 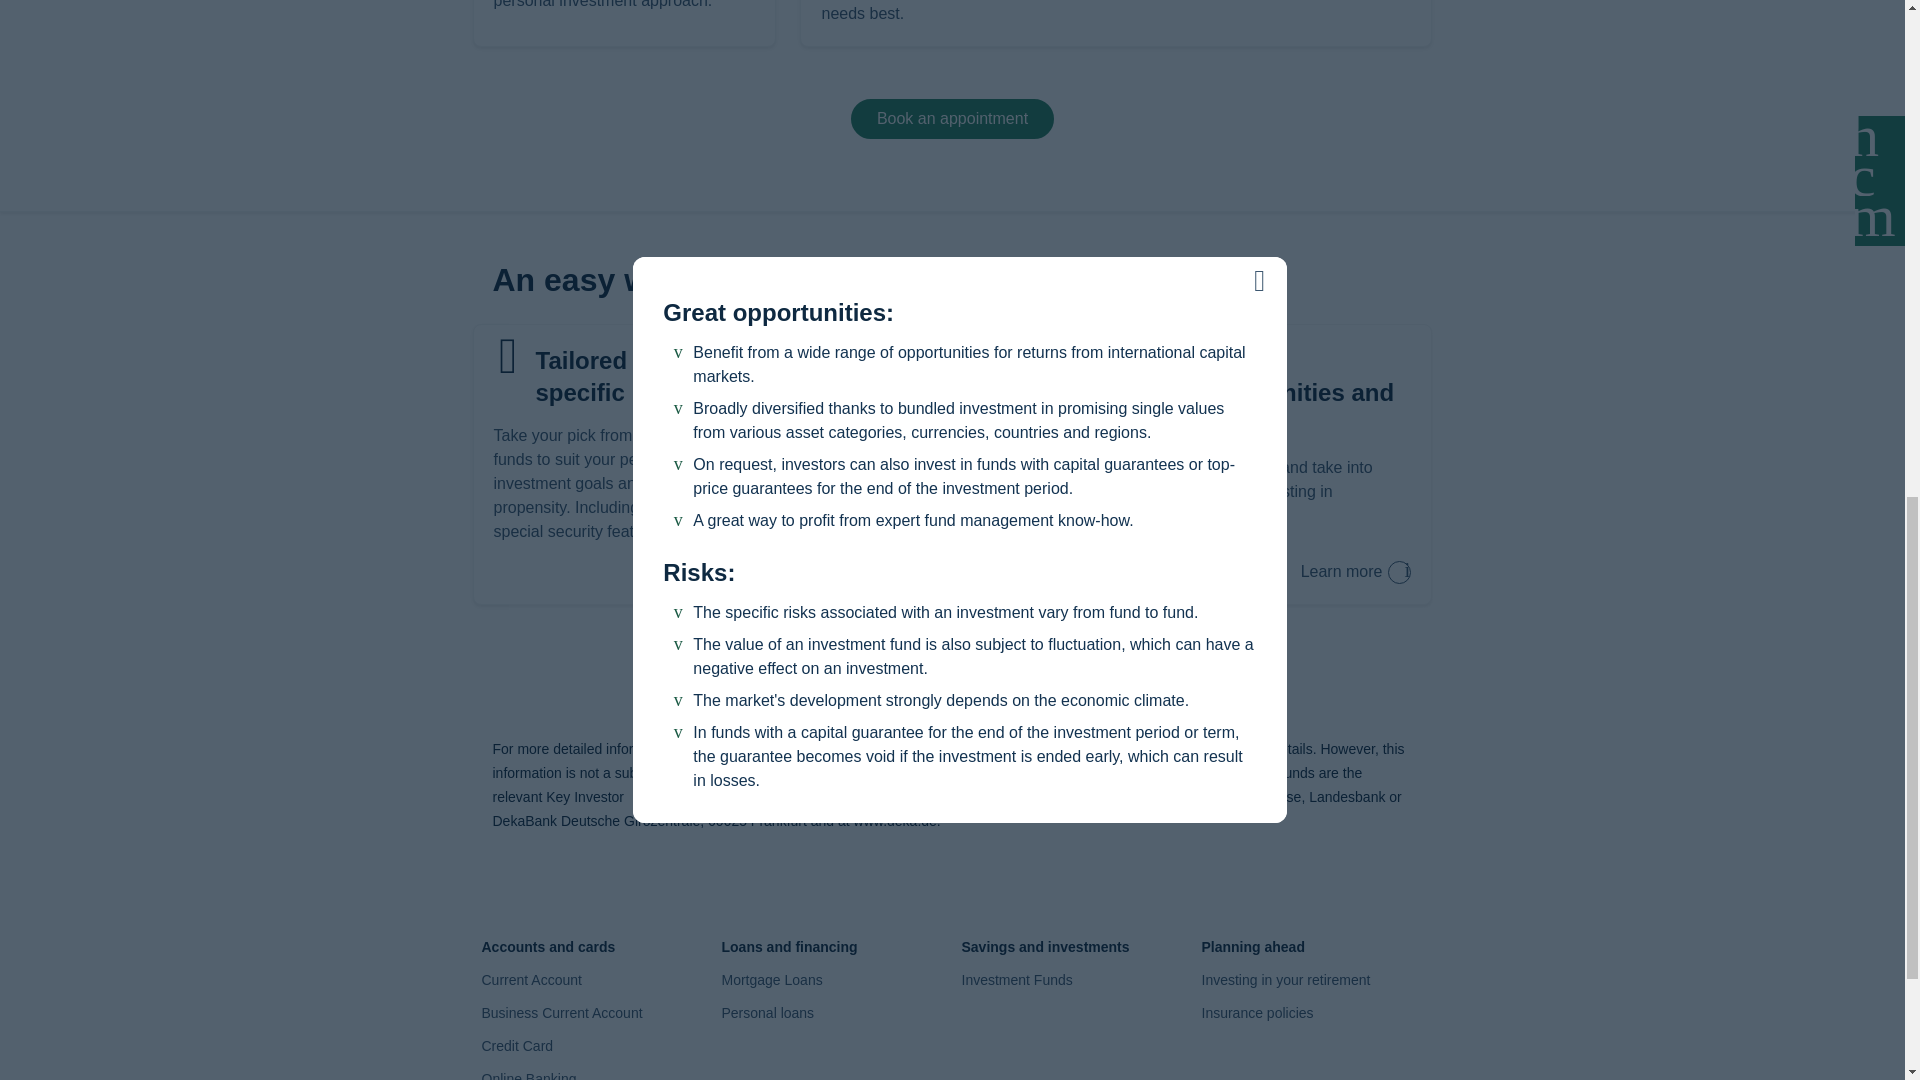 I want to click on Business Current Account, so click(x=562, y=1012).